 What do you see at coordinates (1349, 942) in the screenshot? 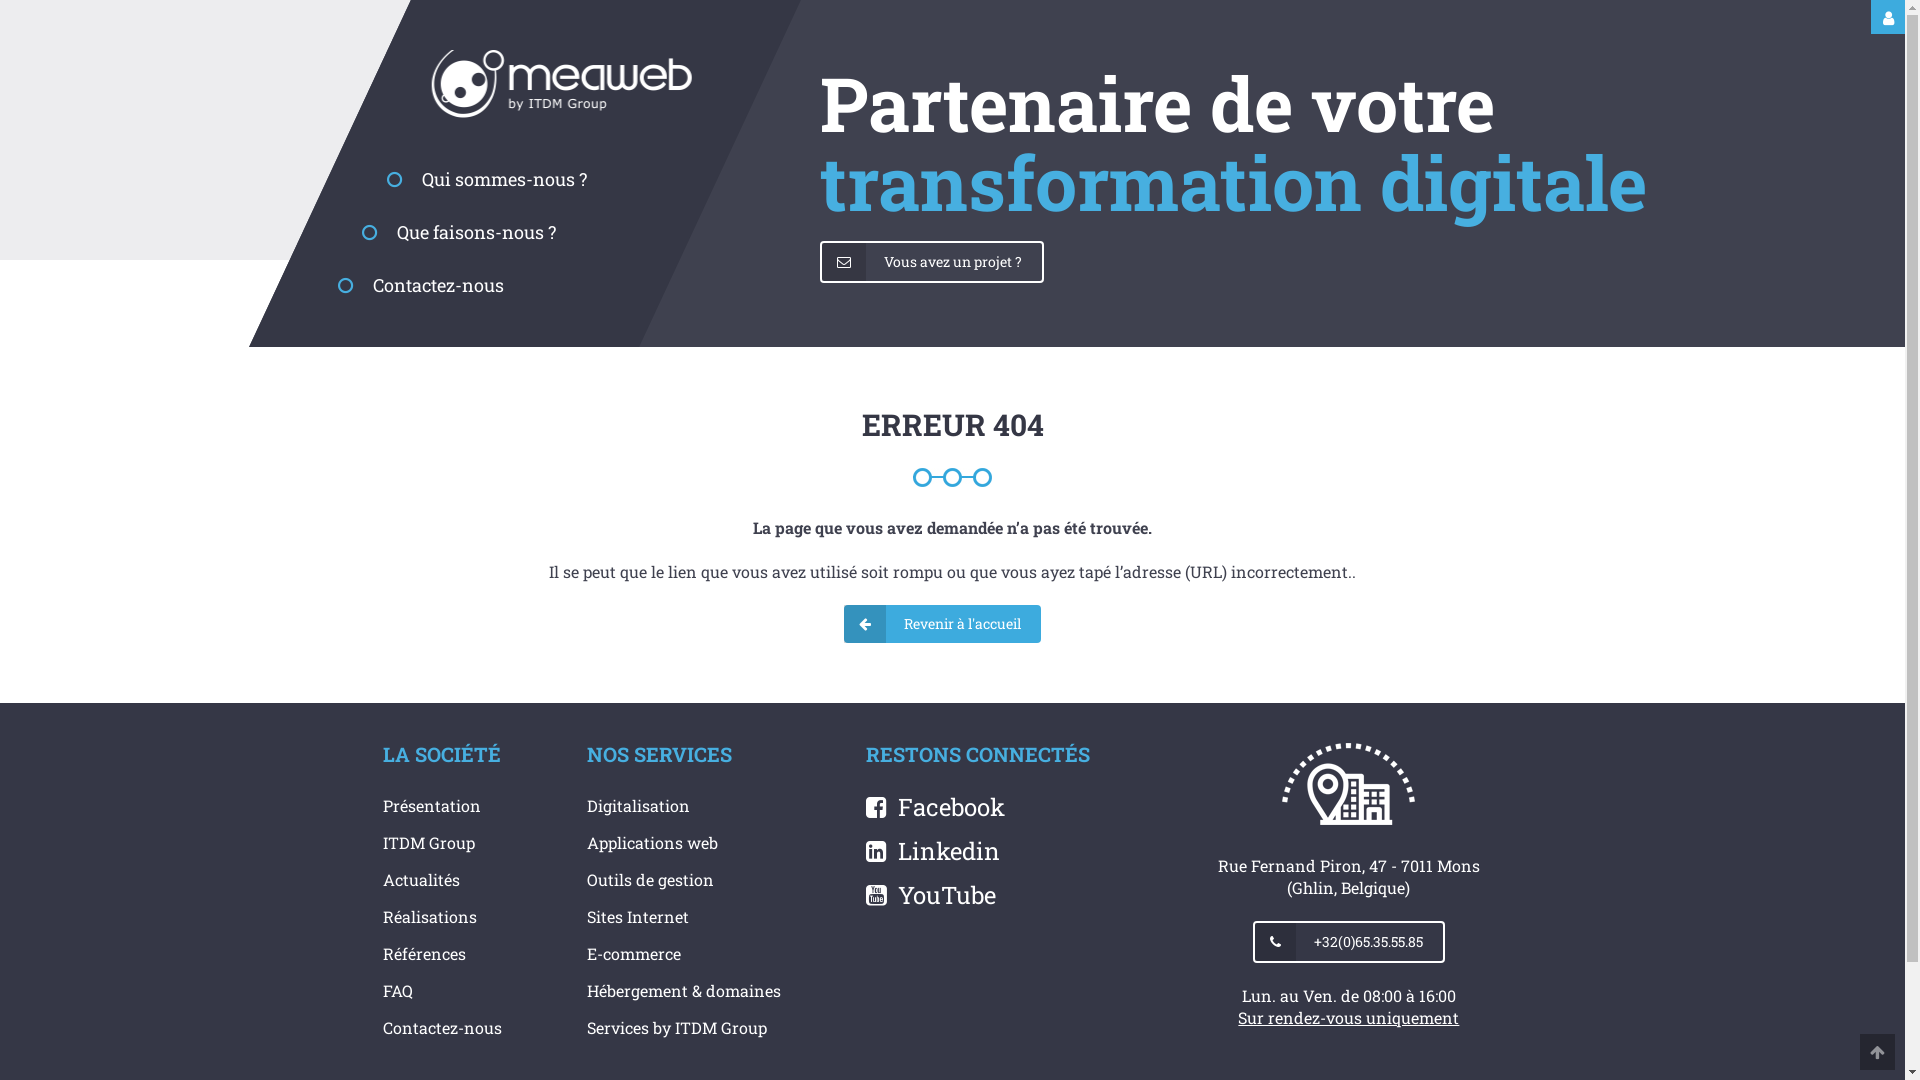
I see `+32(0)65.35.55.85` at bounding box center [1349, 942].